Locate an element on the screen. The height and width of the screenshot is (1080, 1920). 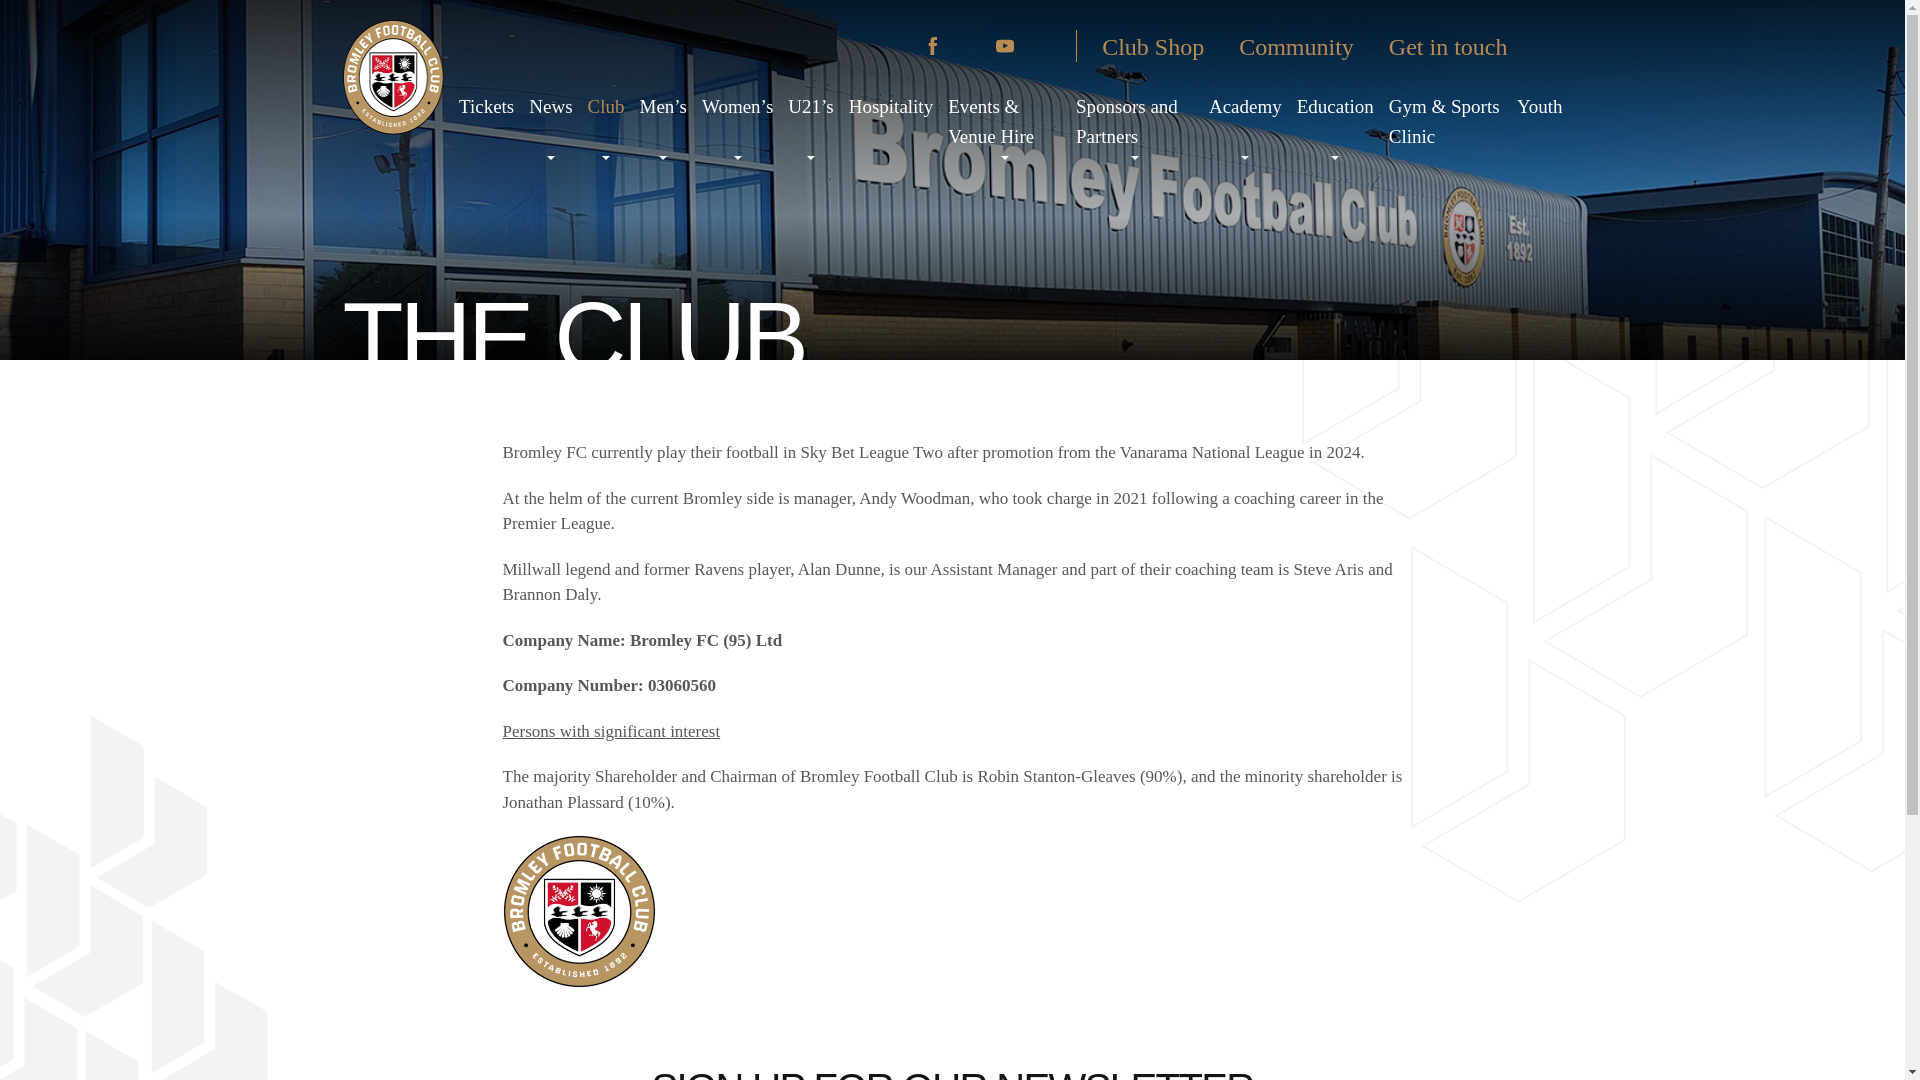
Get in touch is located at coordinates (1448, 46).